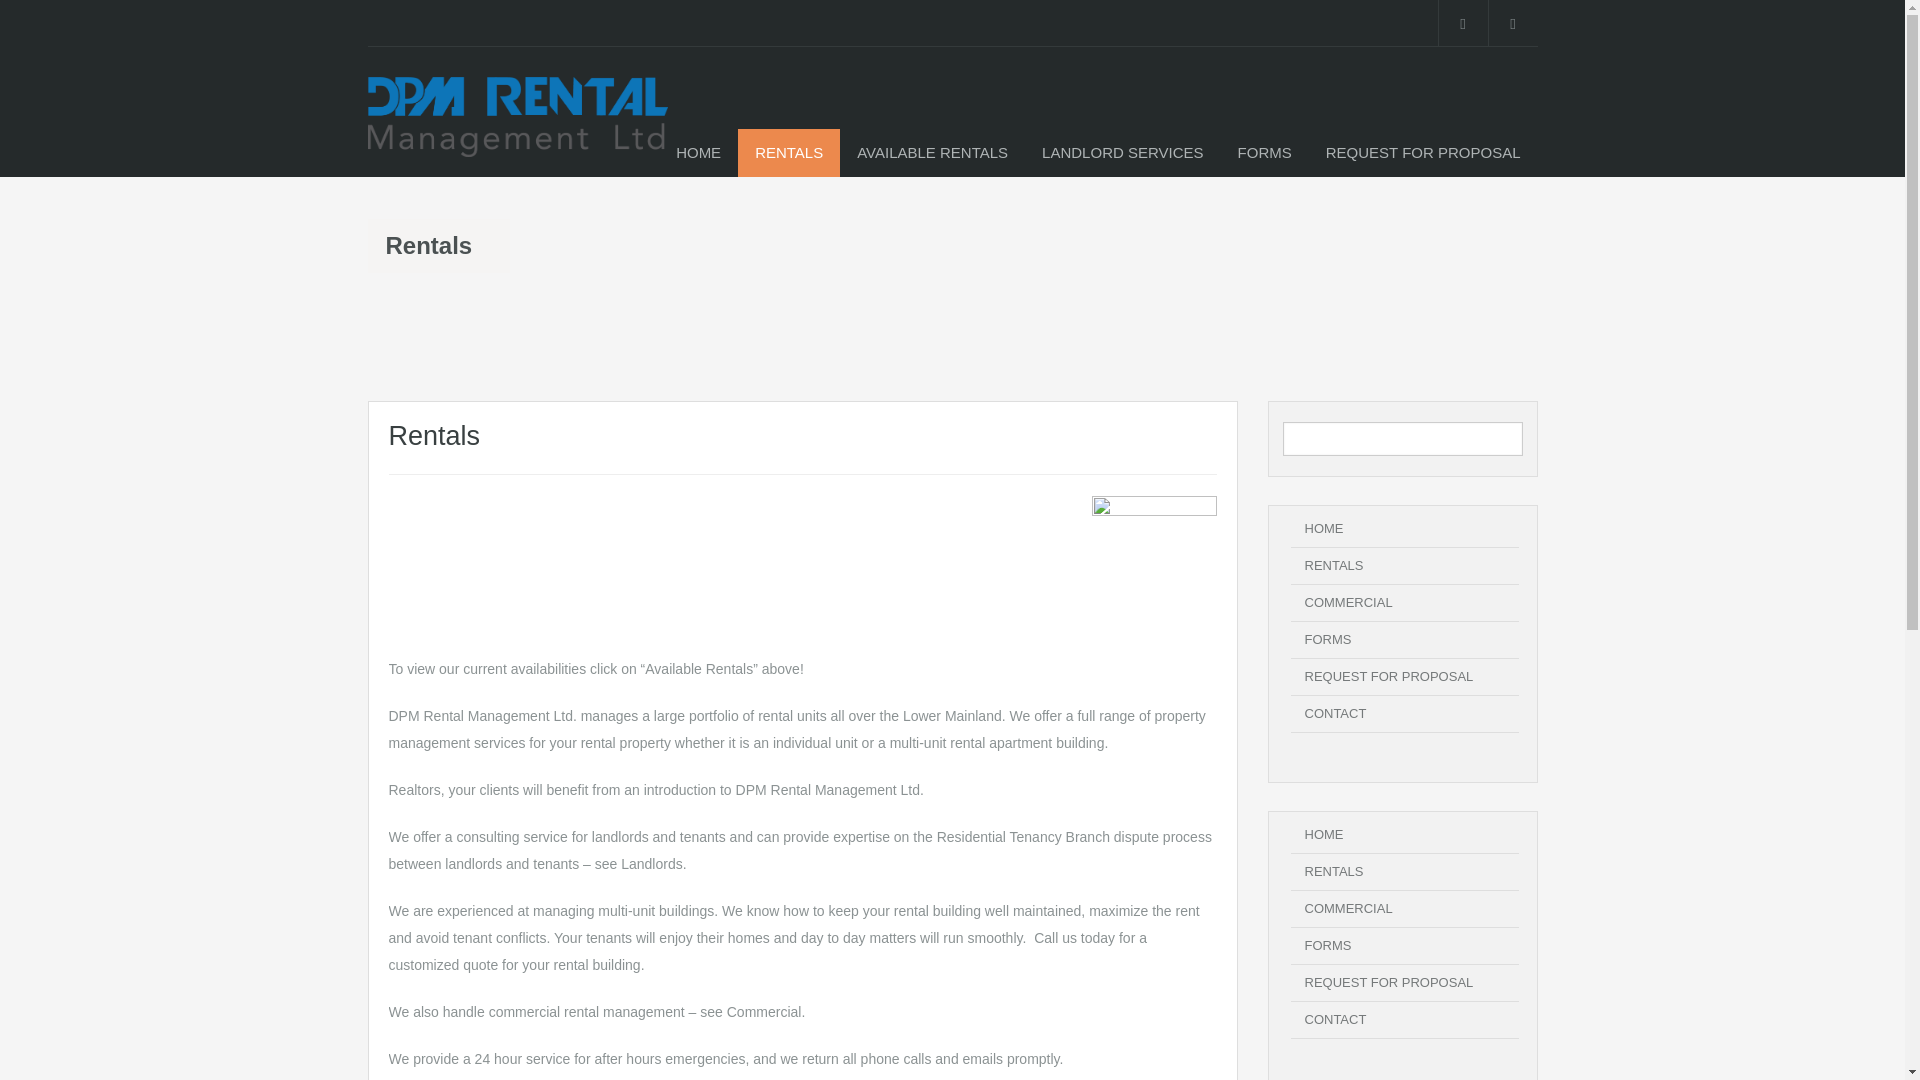 The width and height of the screenshot is (1920, 1080). What do you see at coordinates (1504, 438) in the screenshot?
I see `Search` at bounding box center [1504, 438].